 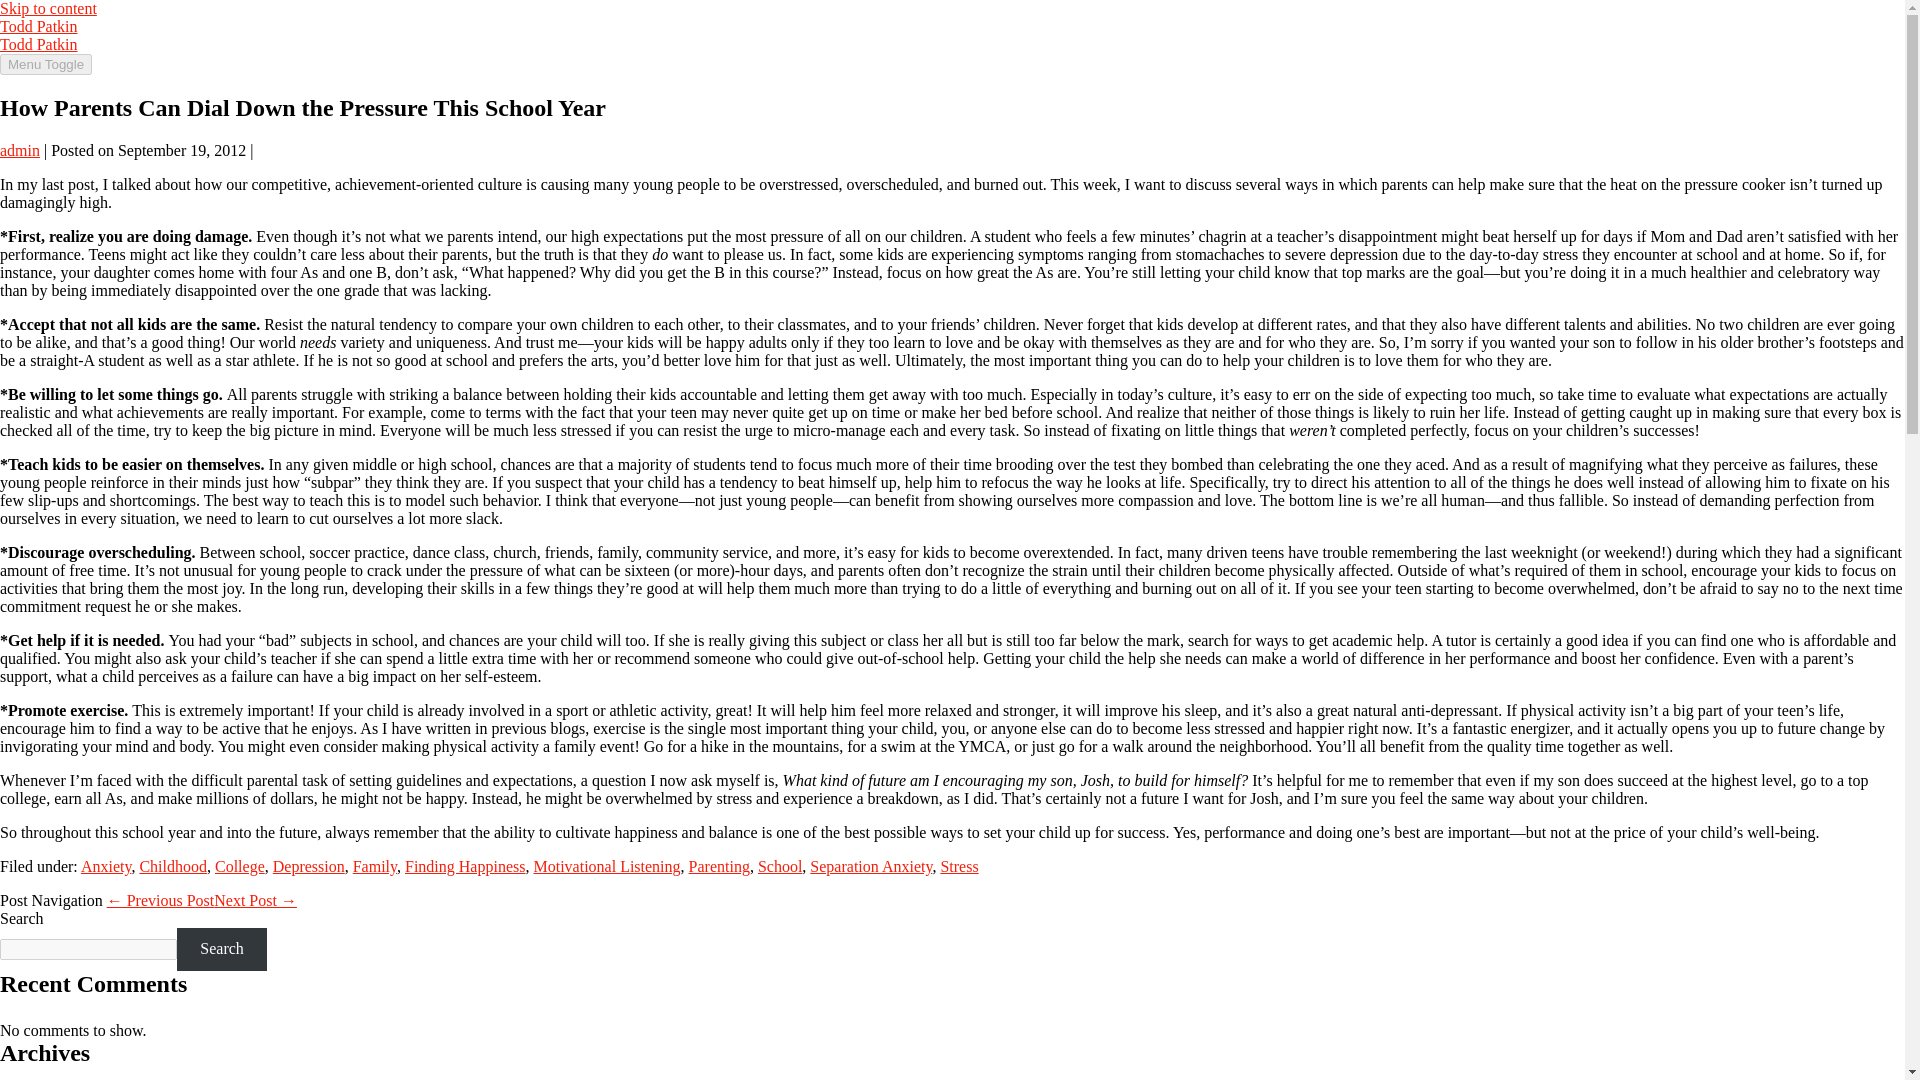 I want to click on admin, so click(x=20, y=150).